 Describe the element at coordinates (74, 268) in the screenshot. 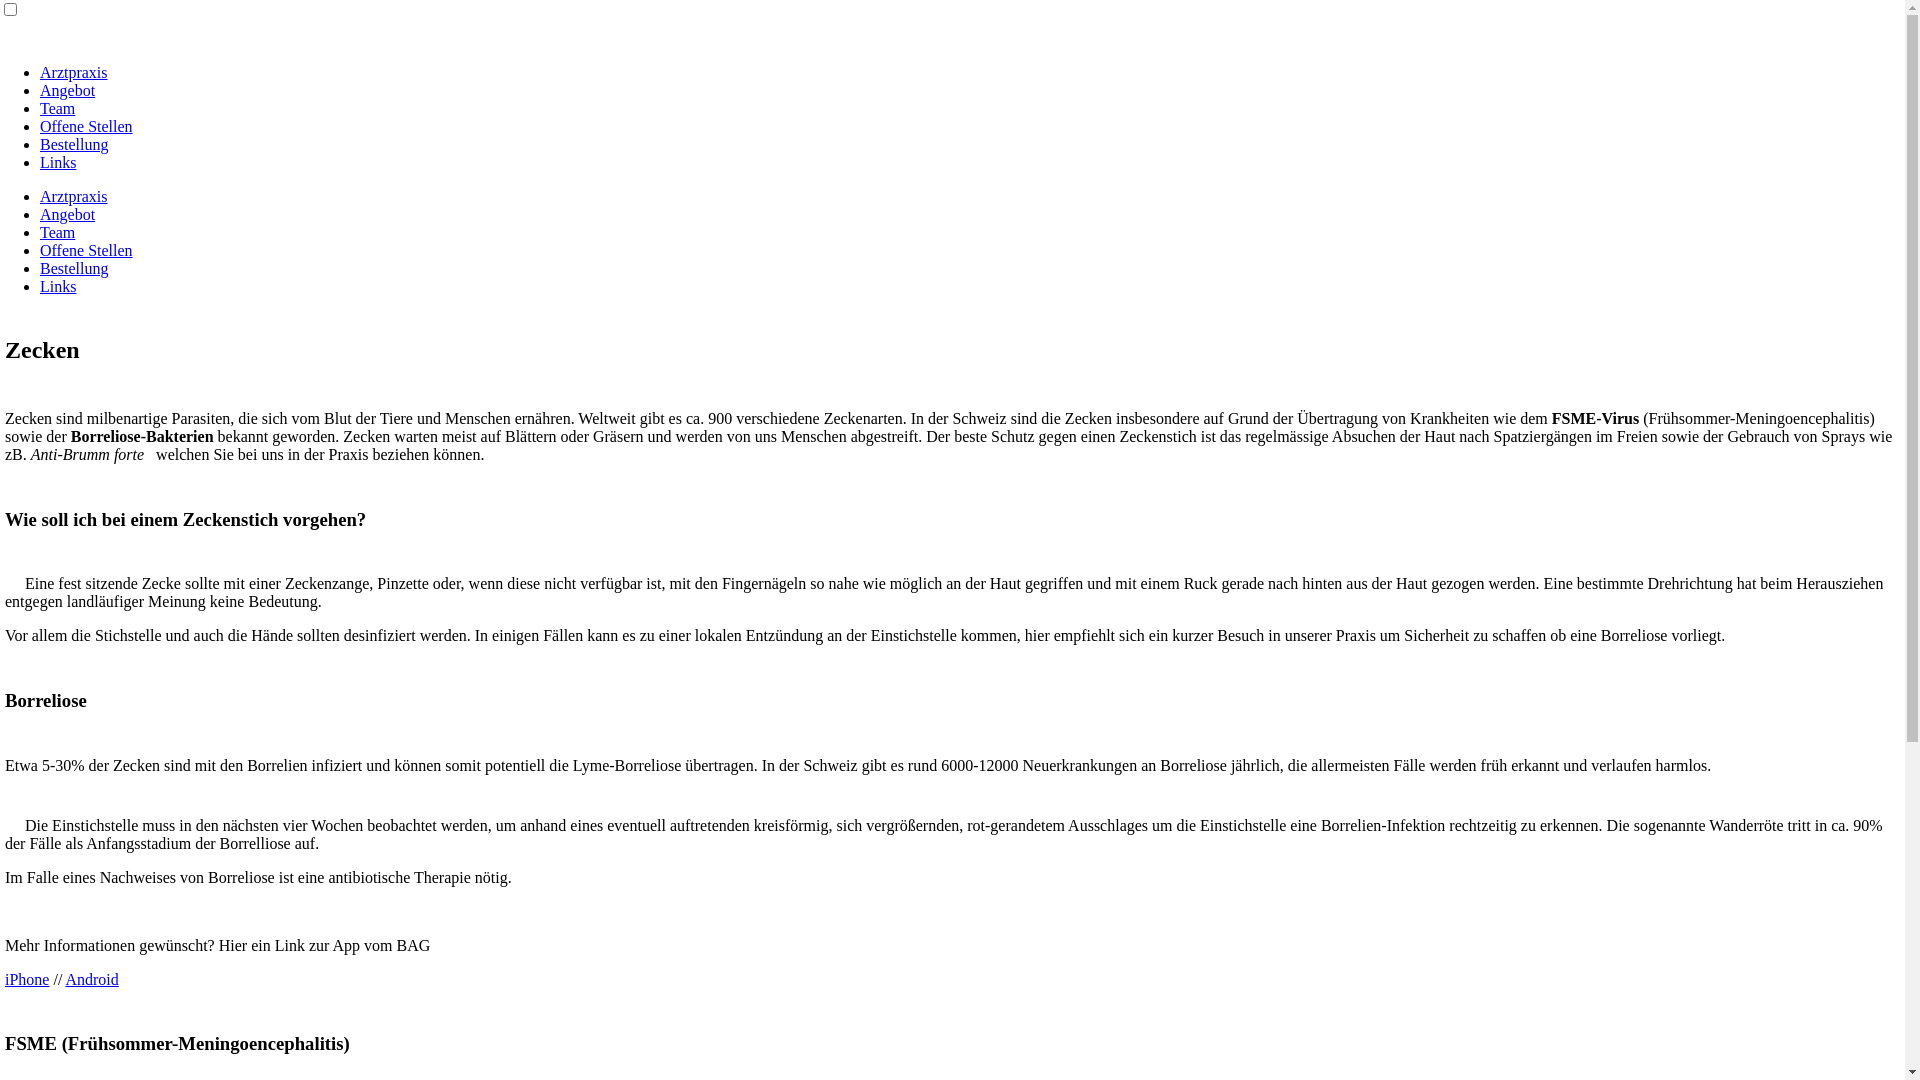

I see `Bestellung` at that location.